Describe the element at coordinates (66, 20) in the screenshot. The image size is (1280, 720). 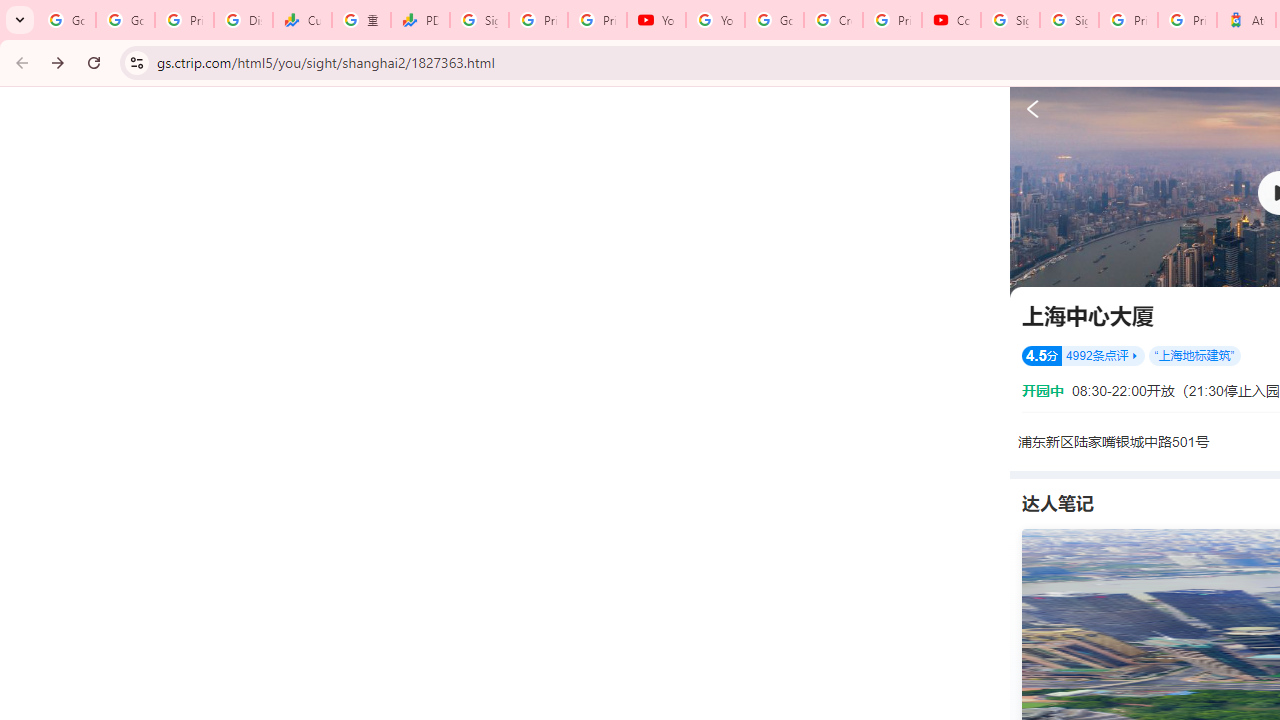
I see `Google Workspace Admin Community` at that location.